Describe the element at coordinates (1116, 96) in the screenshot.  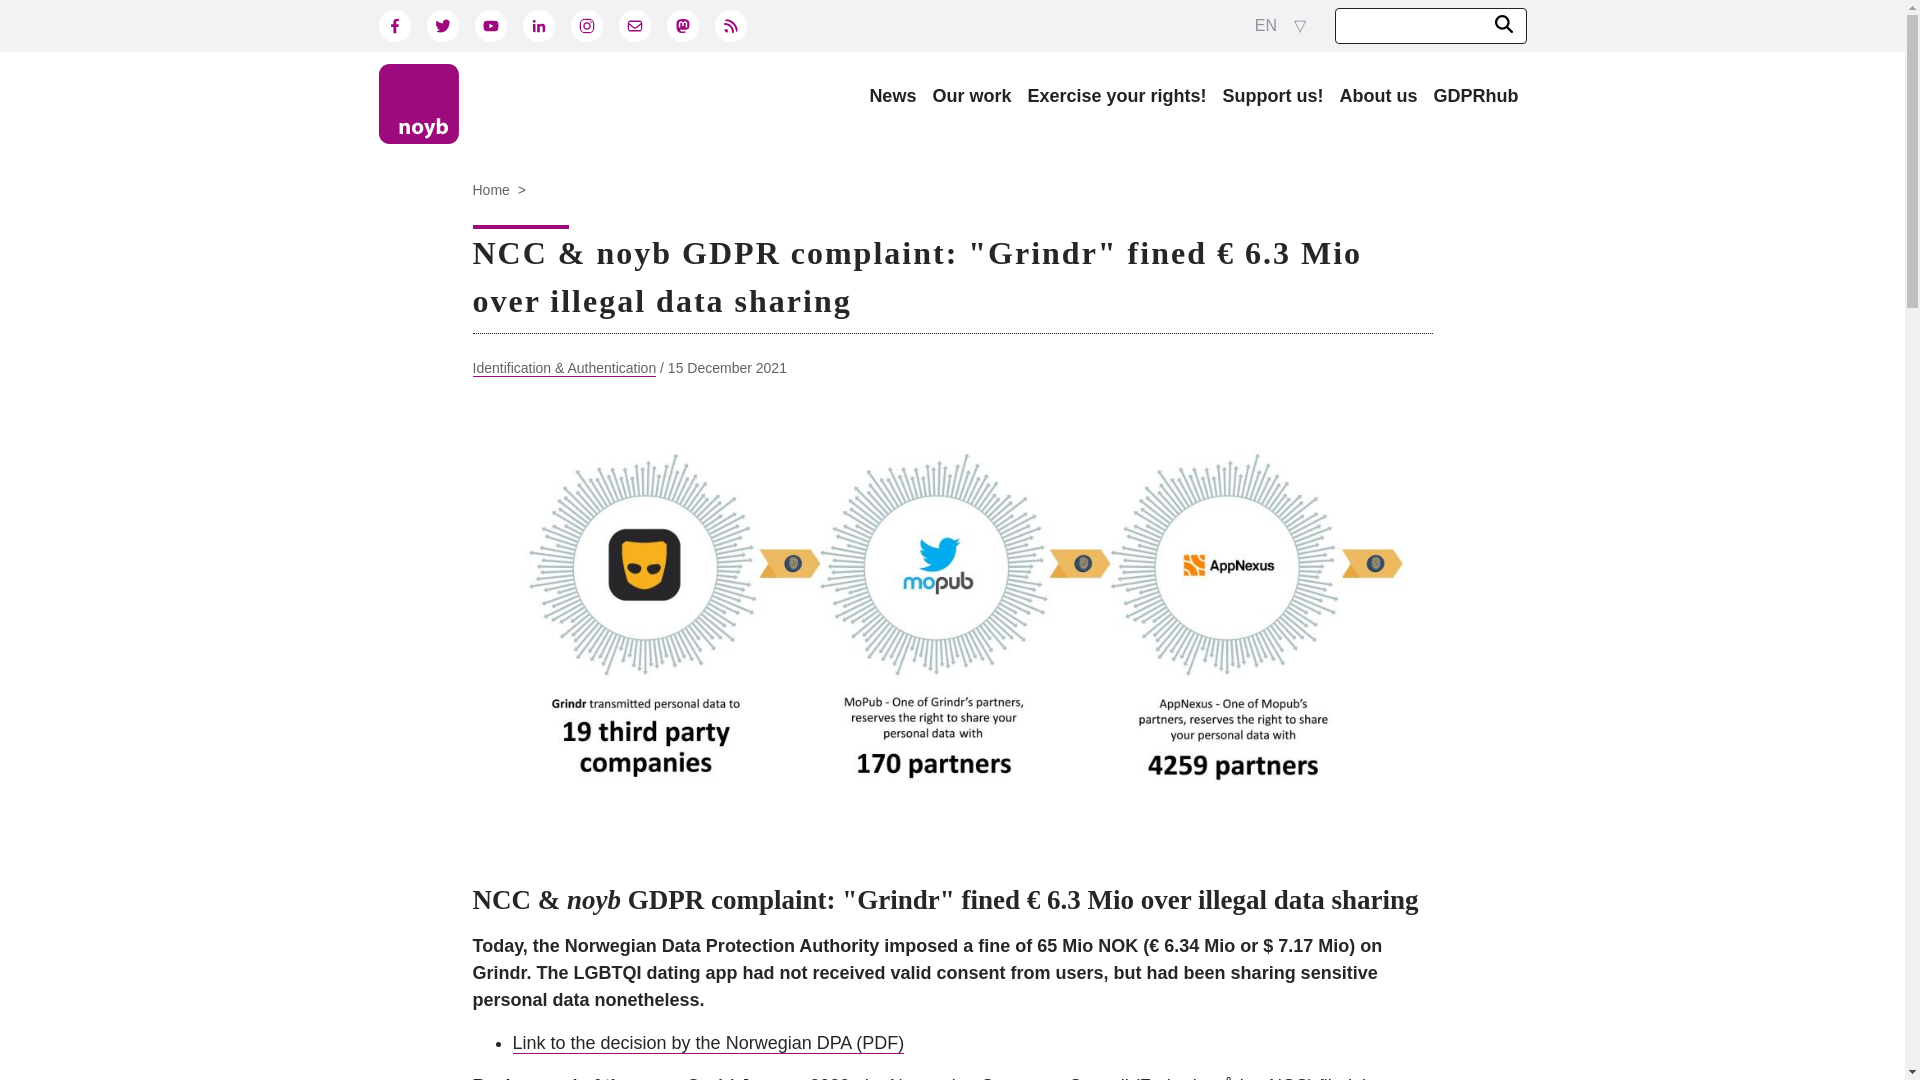
I see `Exercise your rights!` at that location.